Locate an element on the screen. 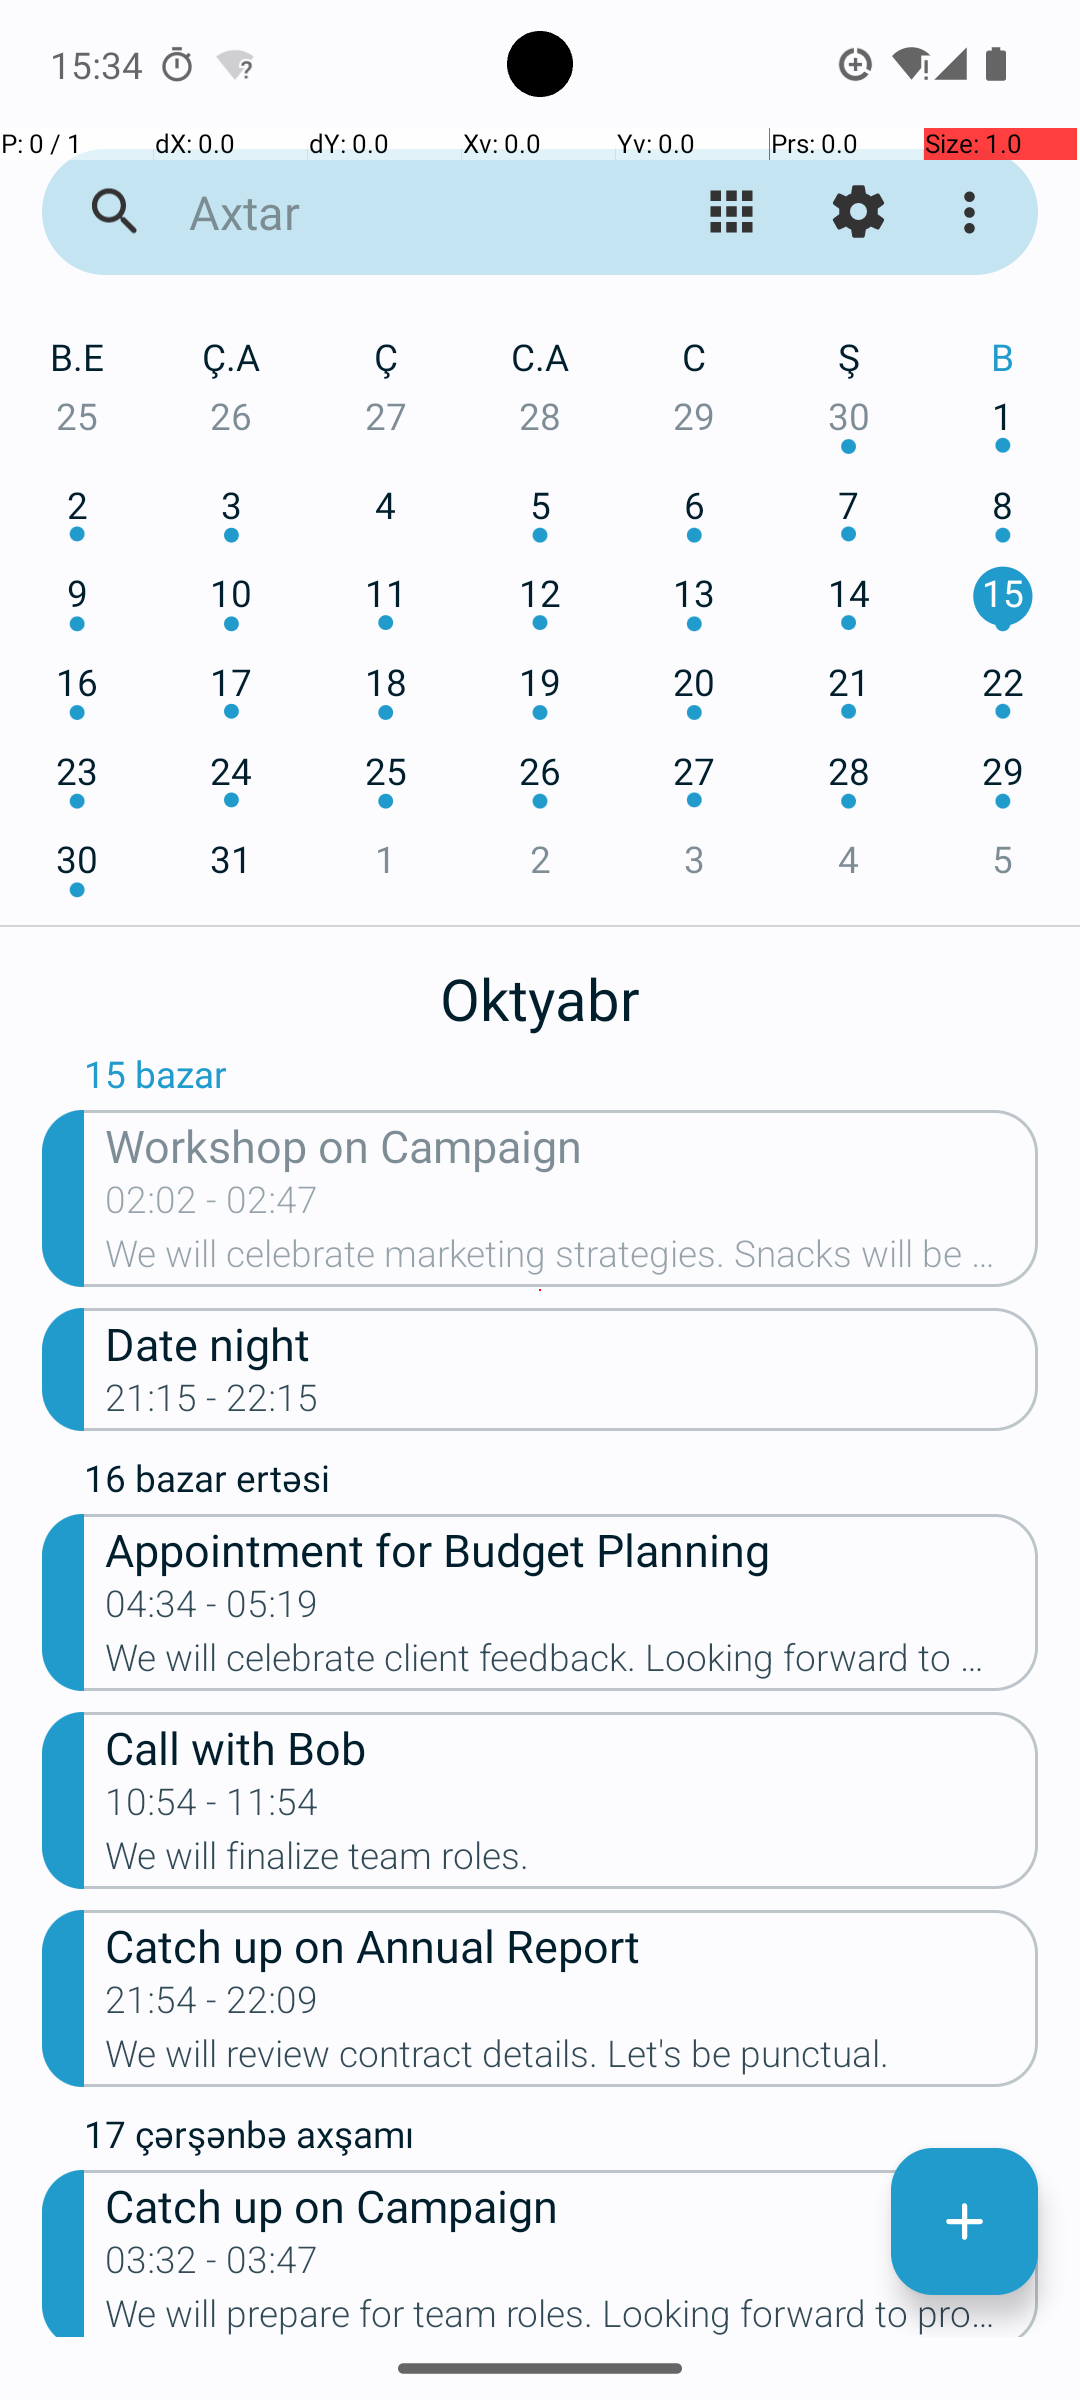 The height and width of the screenshot is (2400, 1080). 21:54 - 22:09 is located at coordinates (212, 2006).